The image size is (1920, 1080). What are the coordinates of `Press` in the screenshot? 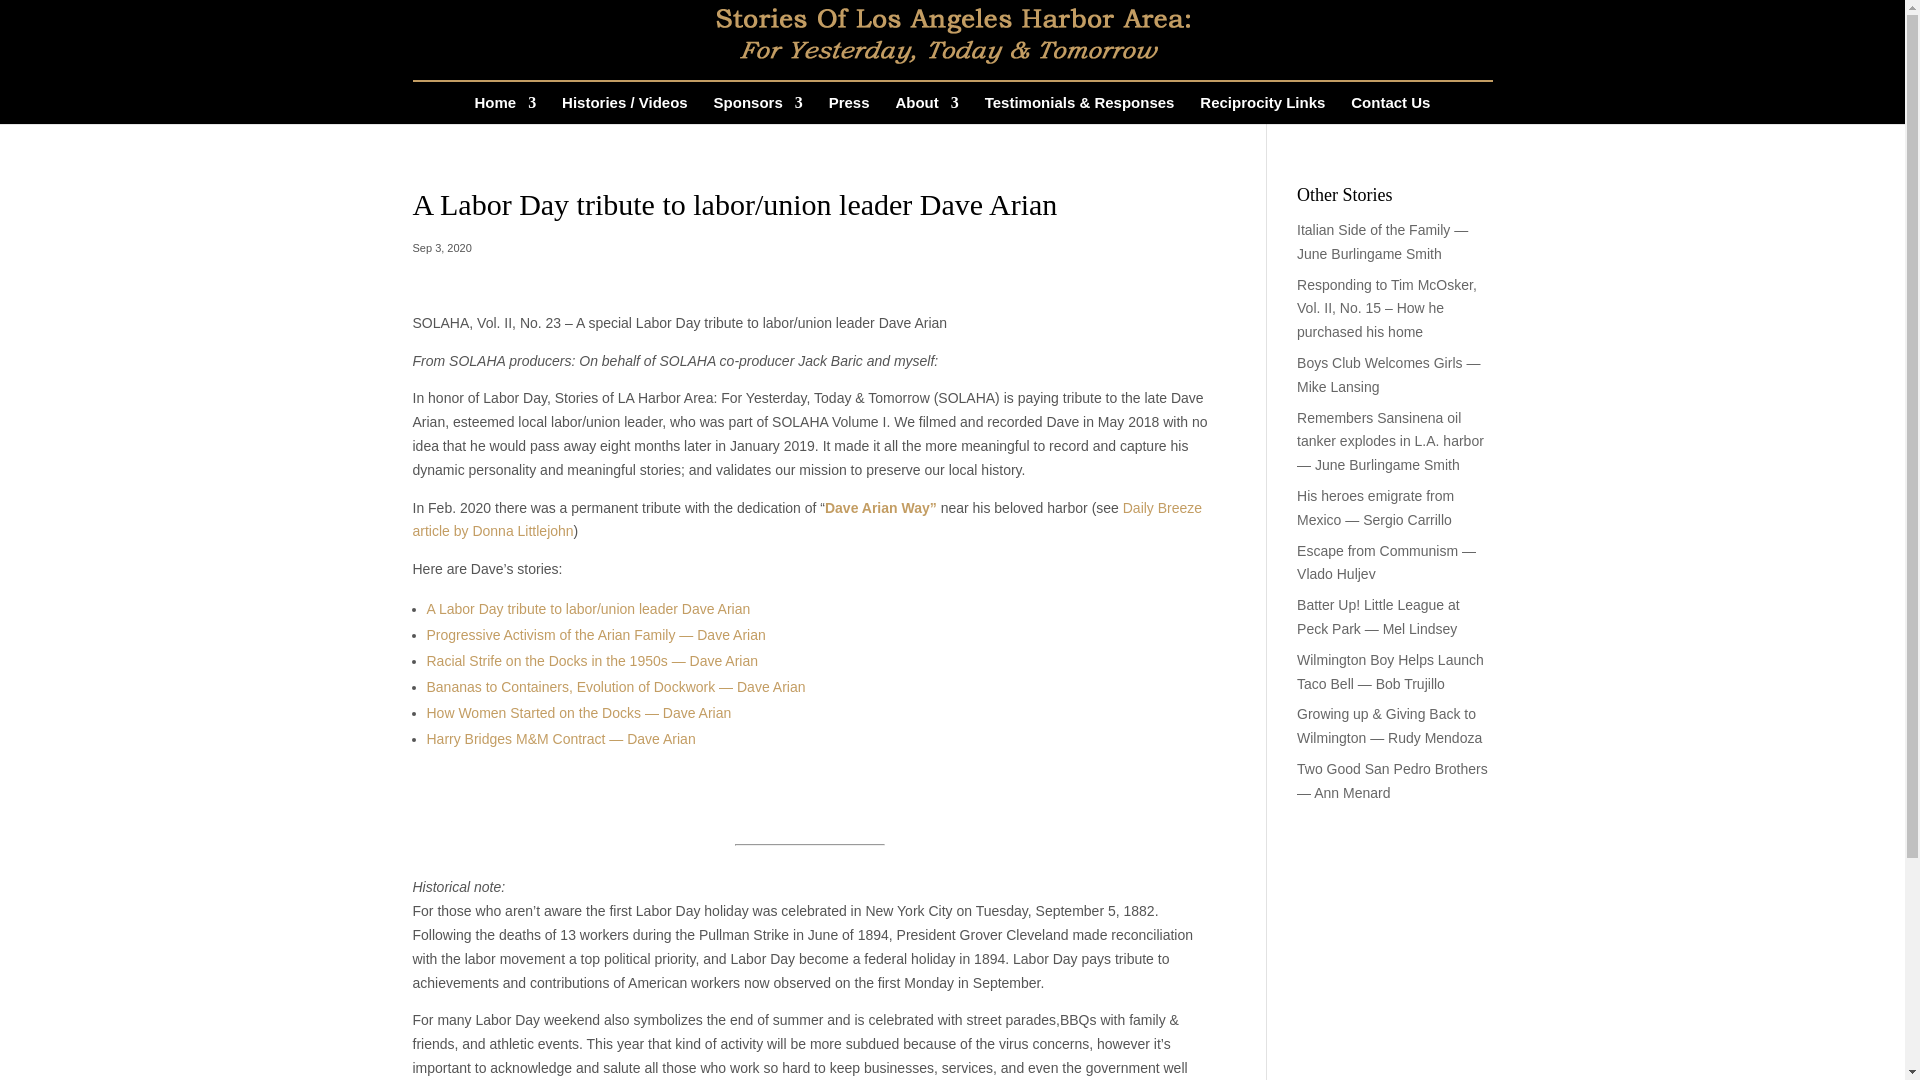 It's located at (849, 110).